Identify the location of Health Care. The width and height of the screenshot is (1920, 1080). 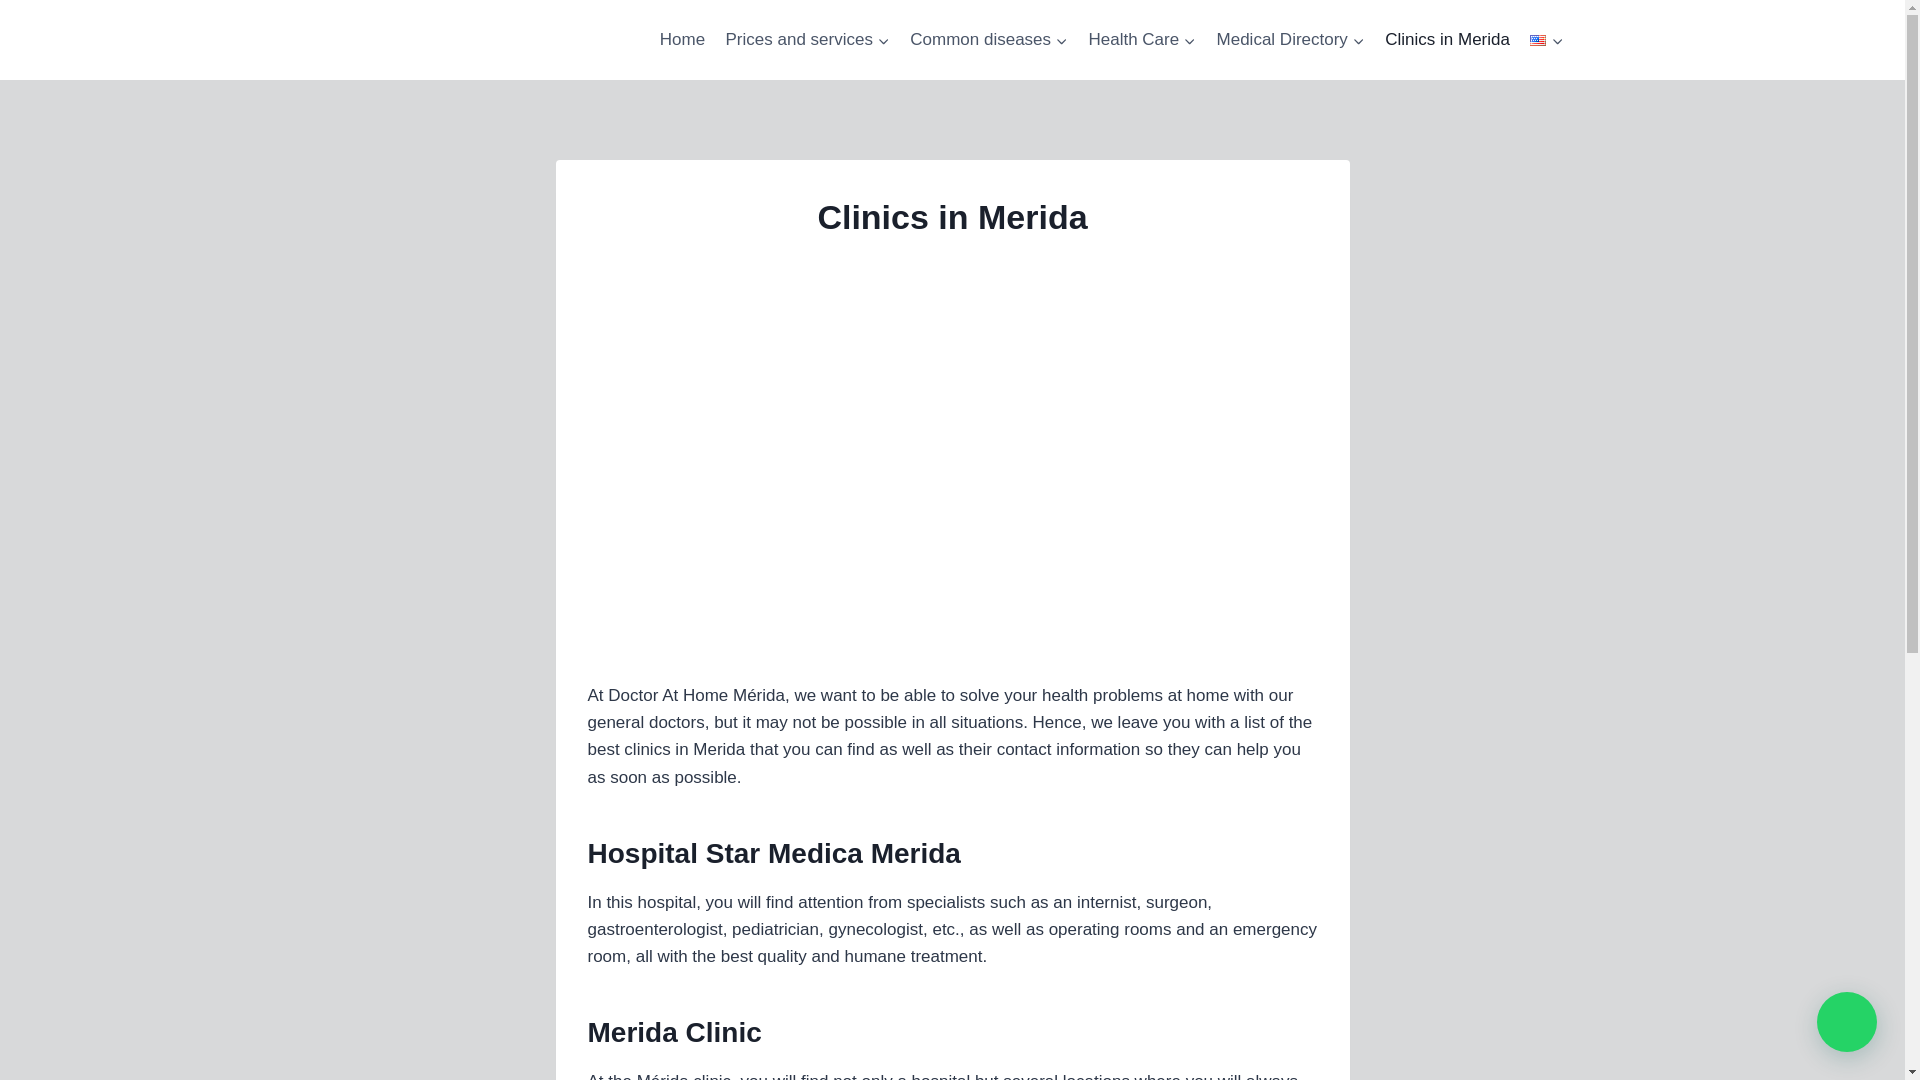
(1141, 40).